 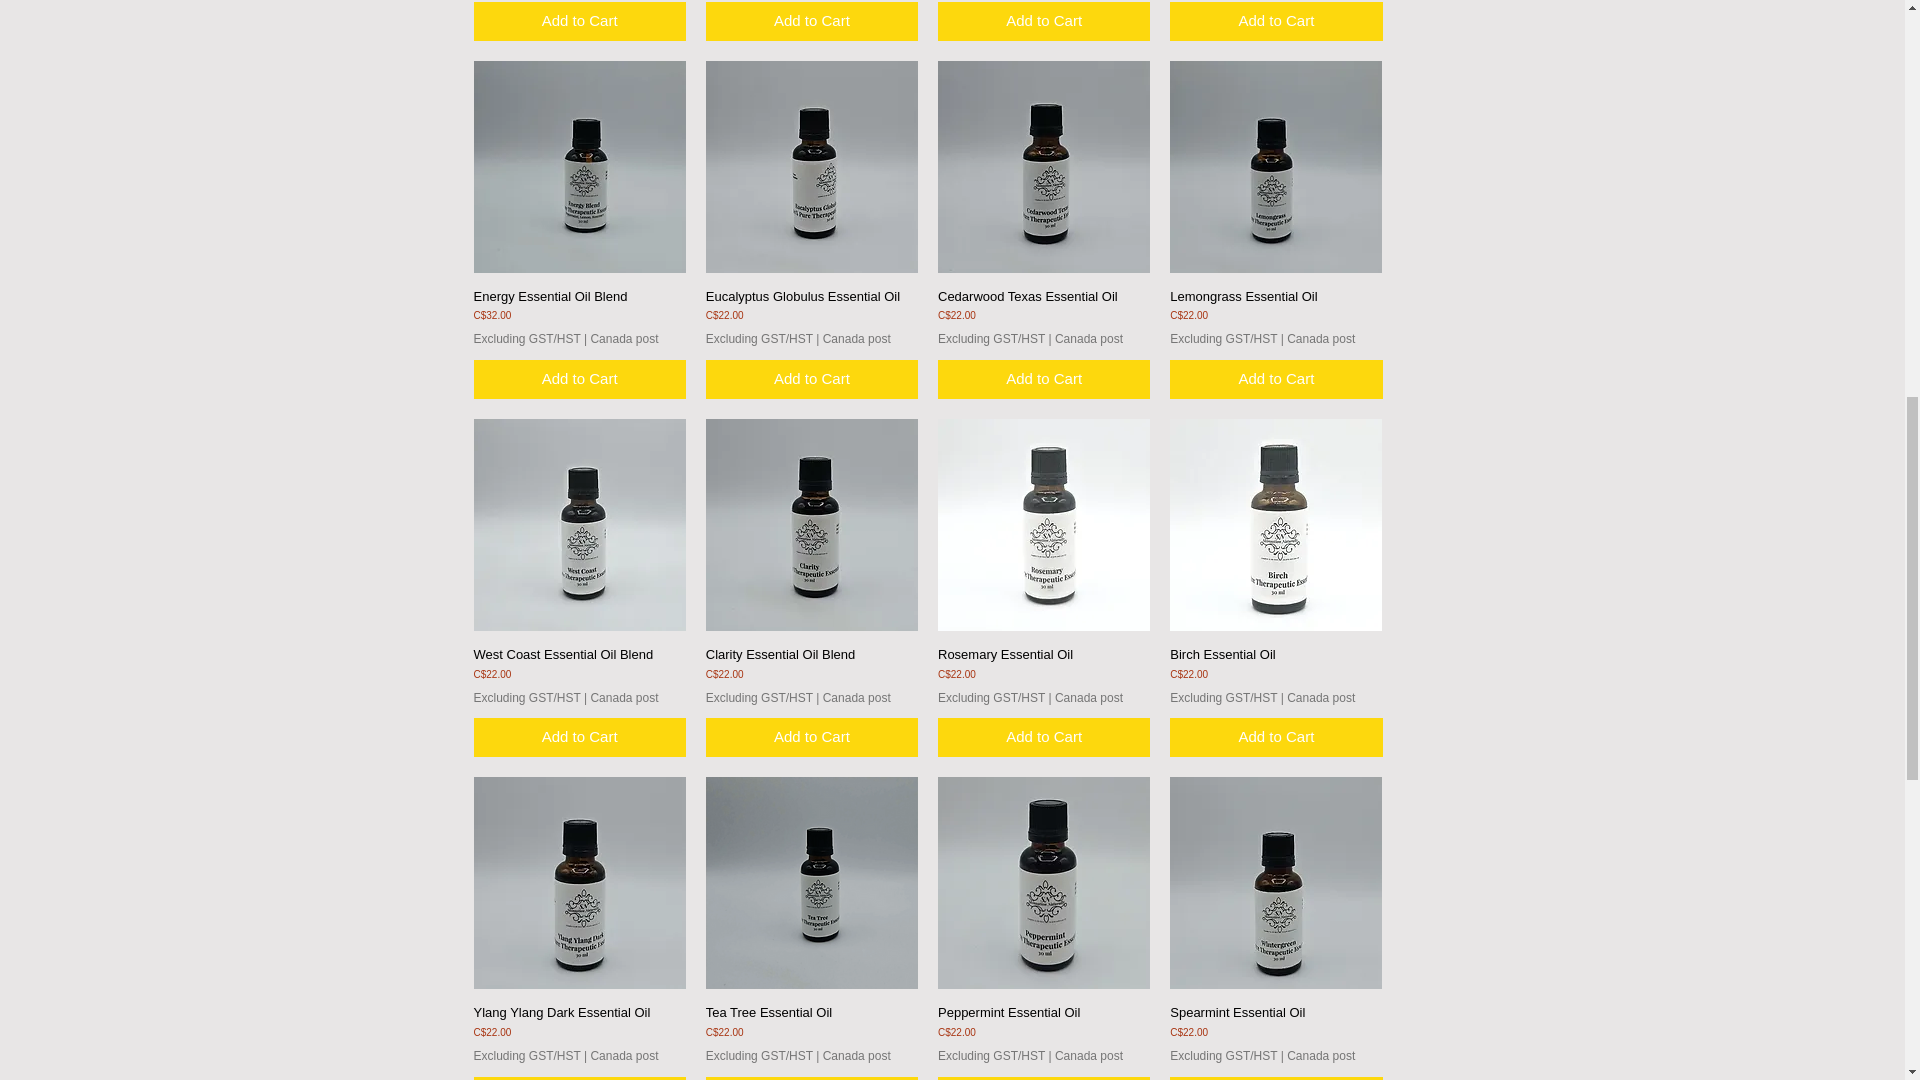 What do you see at coordinates (812, 22) in the screenshot?
I see `Add to Cart` at bounding box center [812, 22].